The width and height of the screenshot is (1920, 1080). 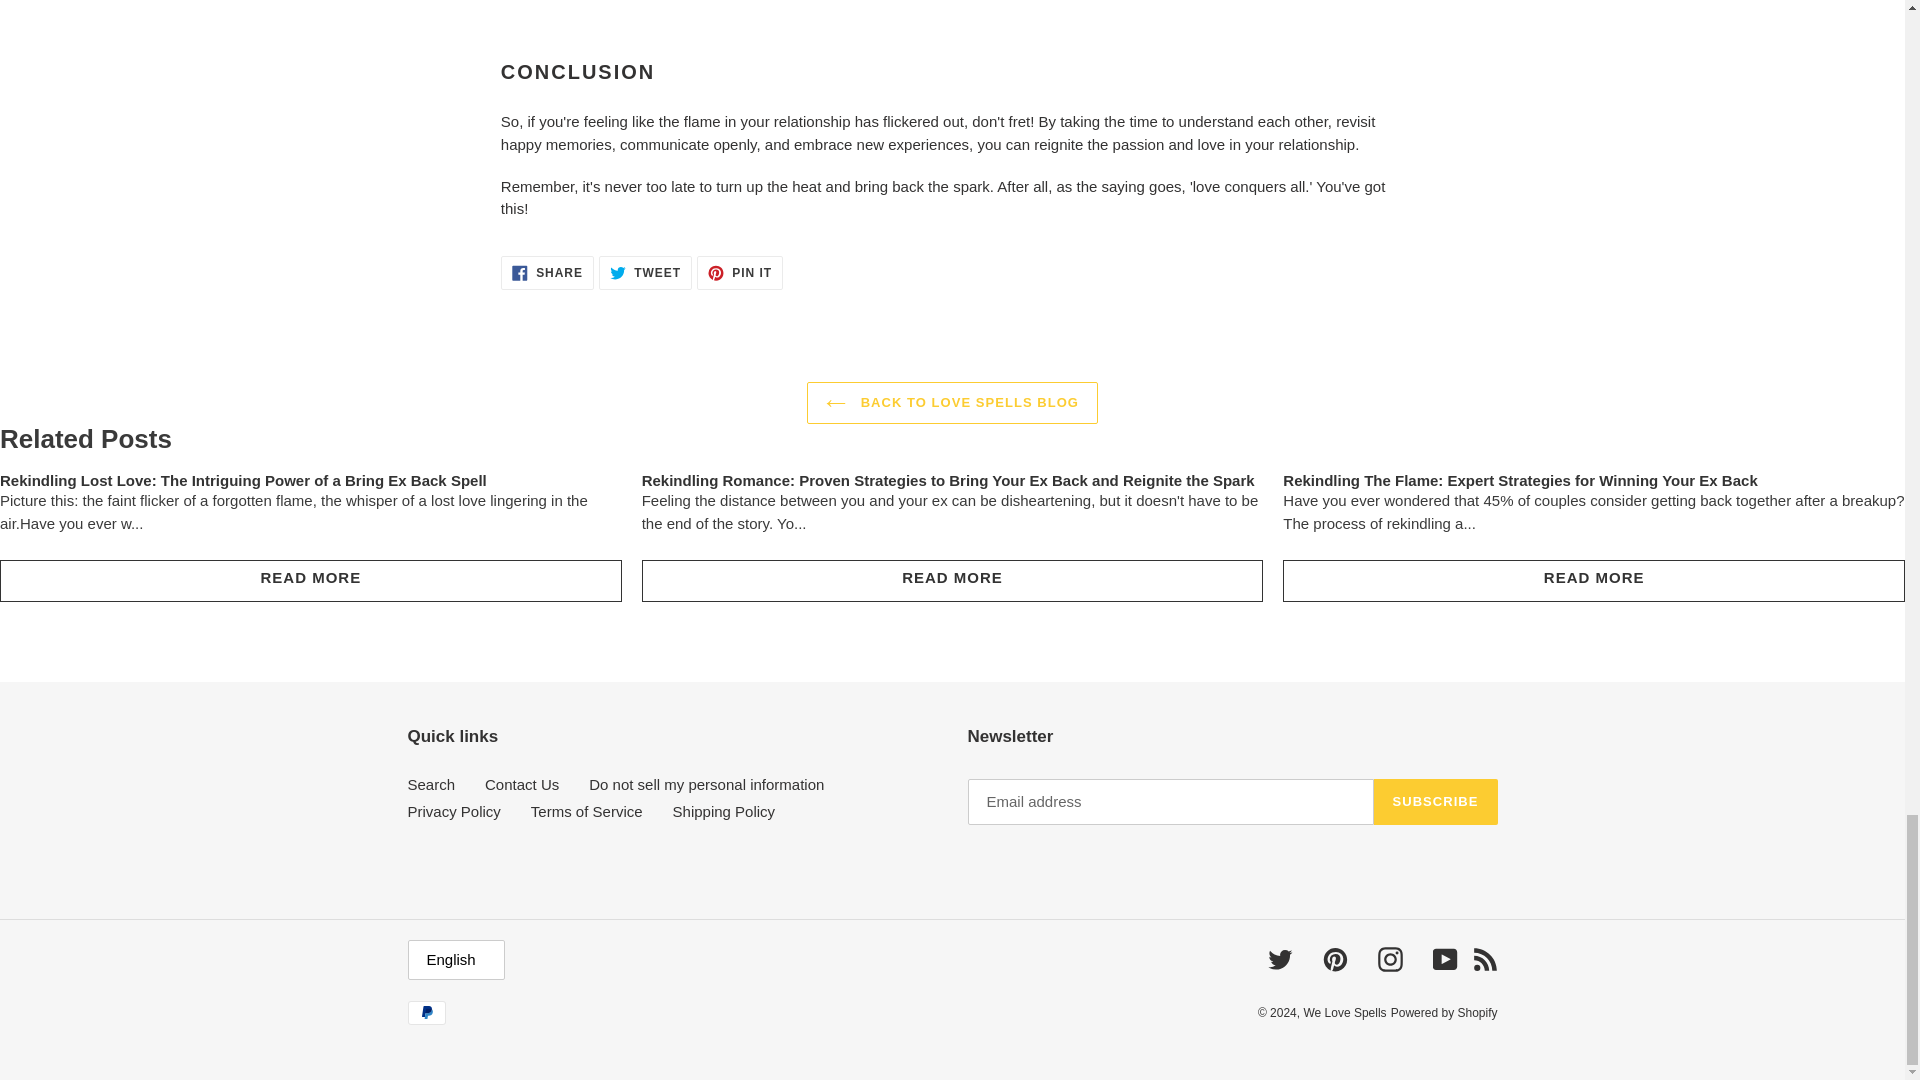 I want to click on BACK TO LOVE SPELLS BLOG, so click(x=547, y=272).